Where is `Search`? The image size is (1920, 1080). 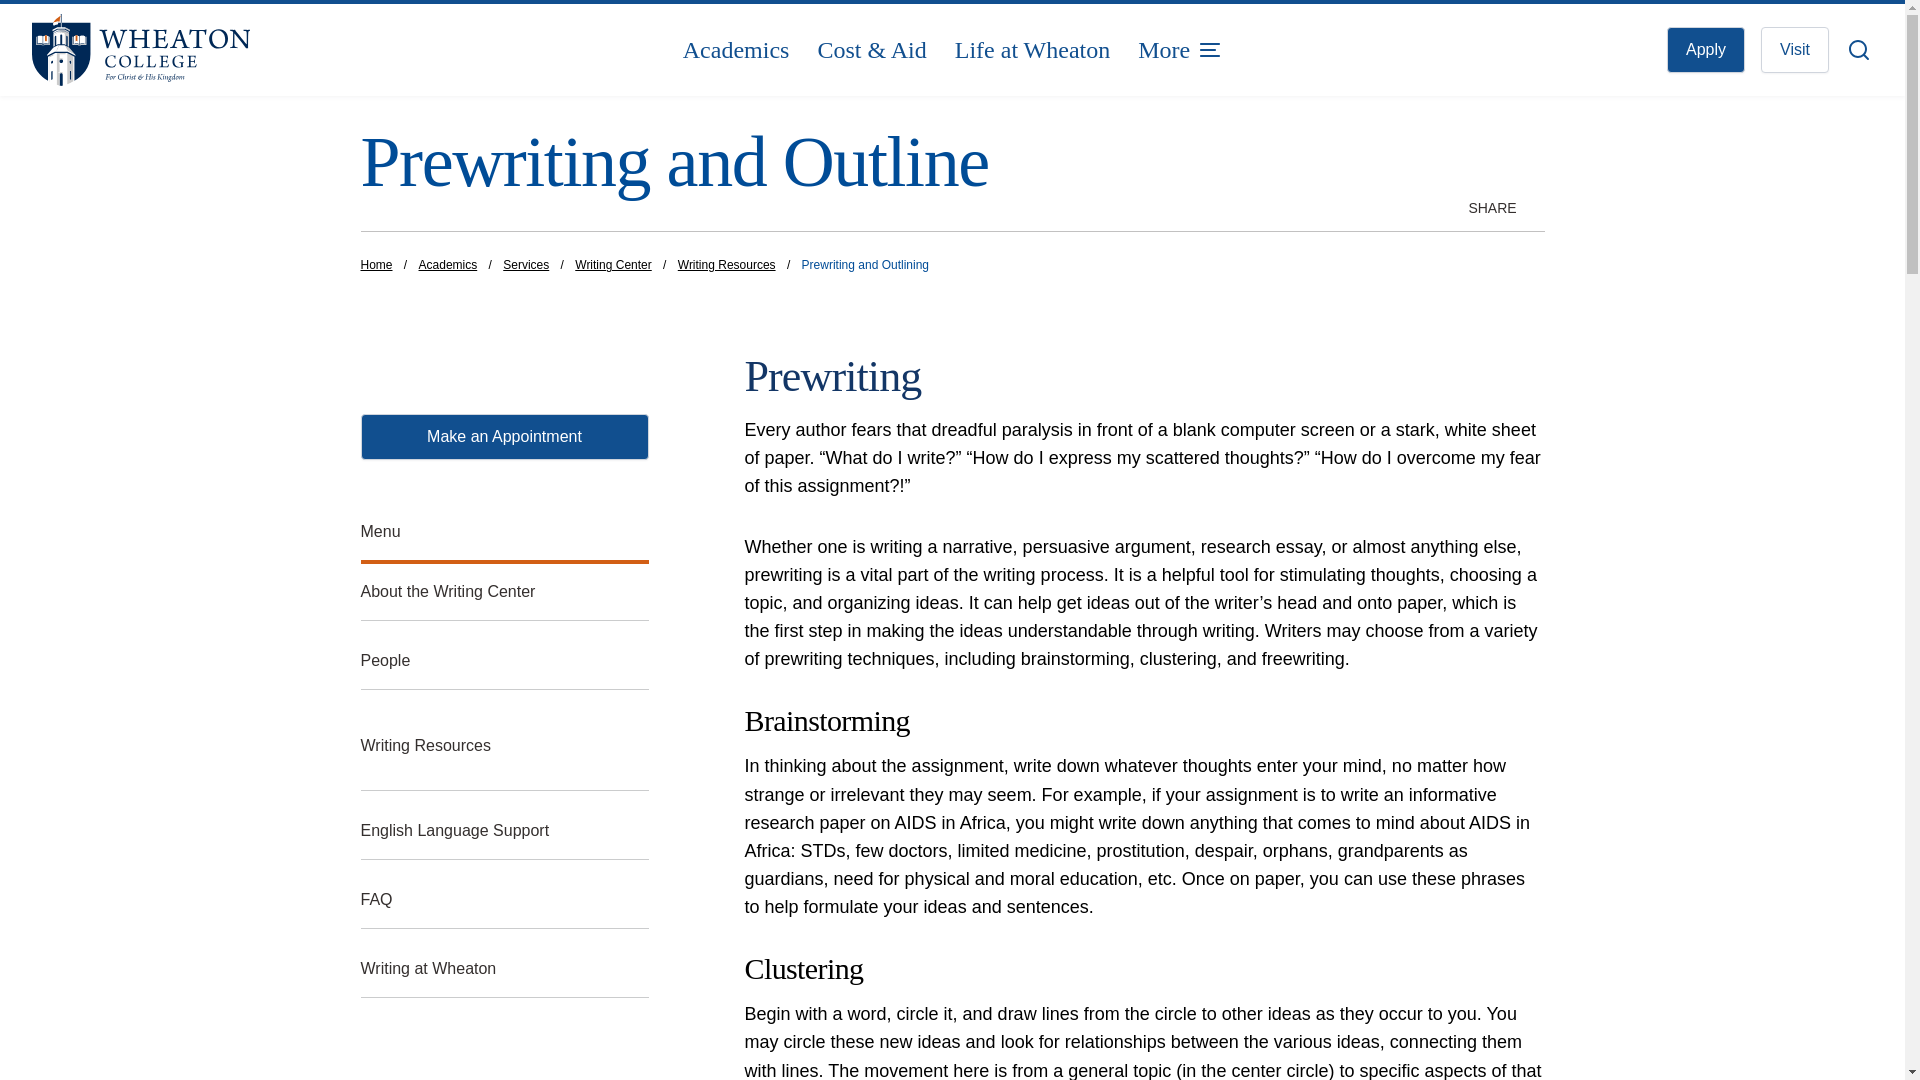
Search is located at coordinates (1859, 50).